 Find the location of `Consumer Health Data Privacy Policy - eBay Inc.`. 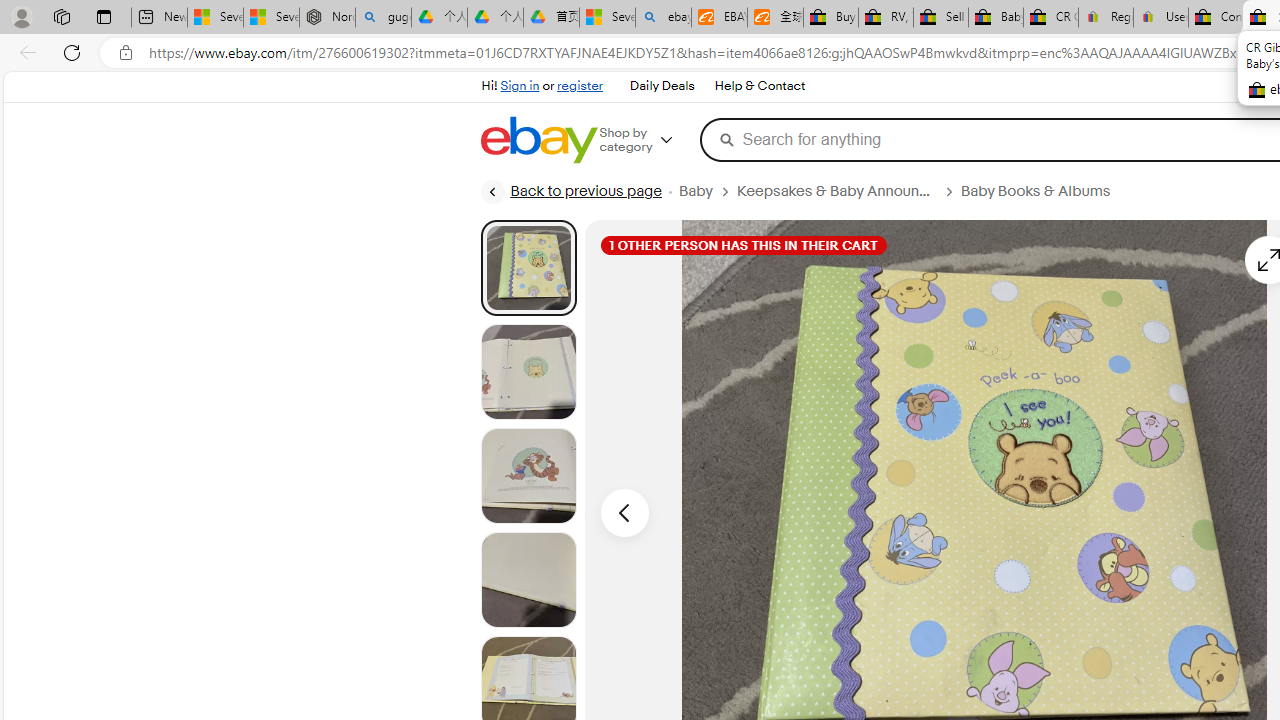

Consumer Health Data Privacy Policy - eBay Inc. is located at coordinates (1216, 18).